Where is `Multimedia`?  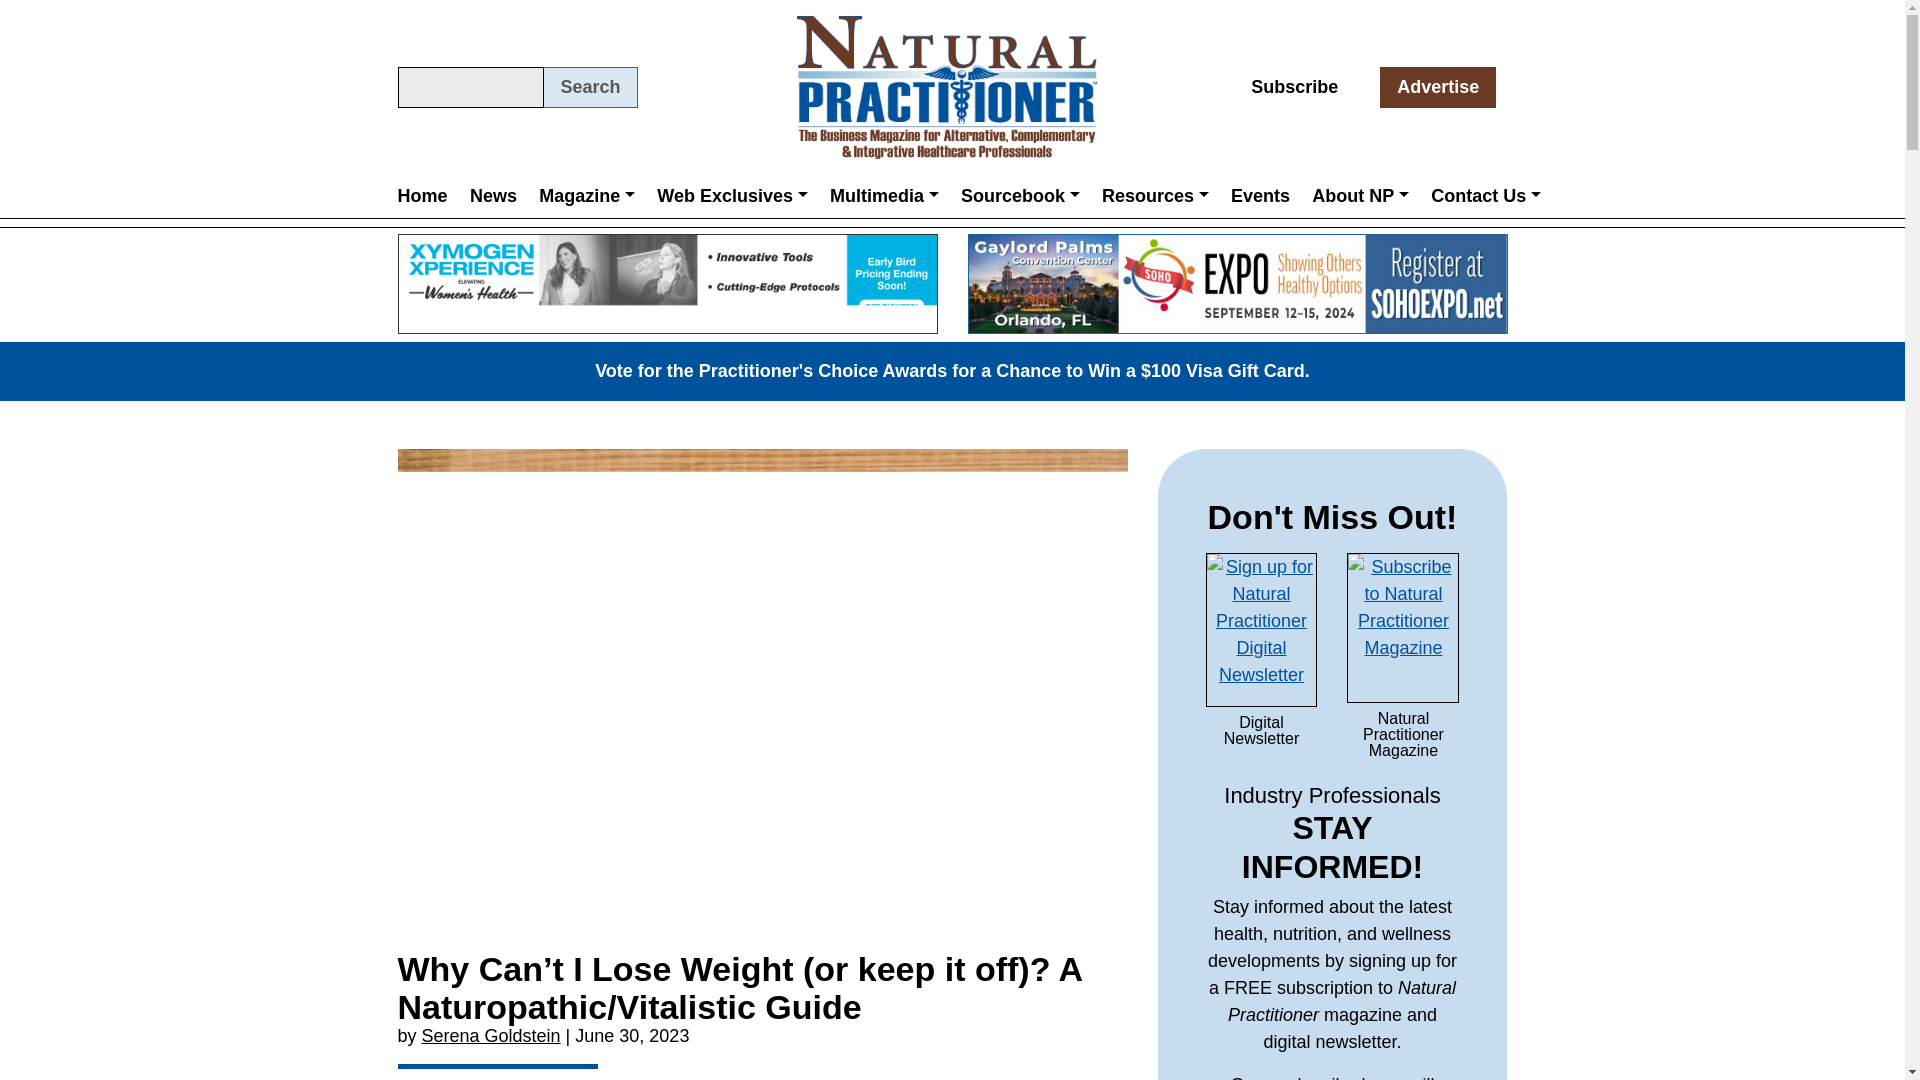 Multimedia is located at coordinates (884, 195).